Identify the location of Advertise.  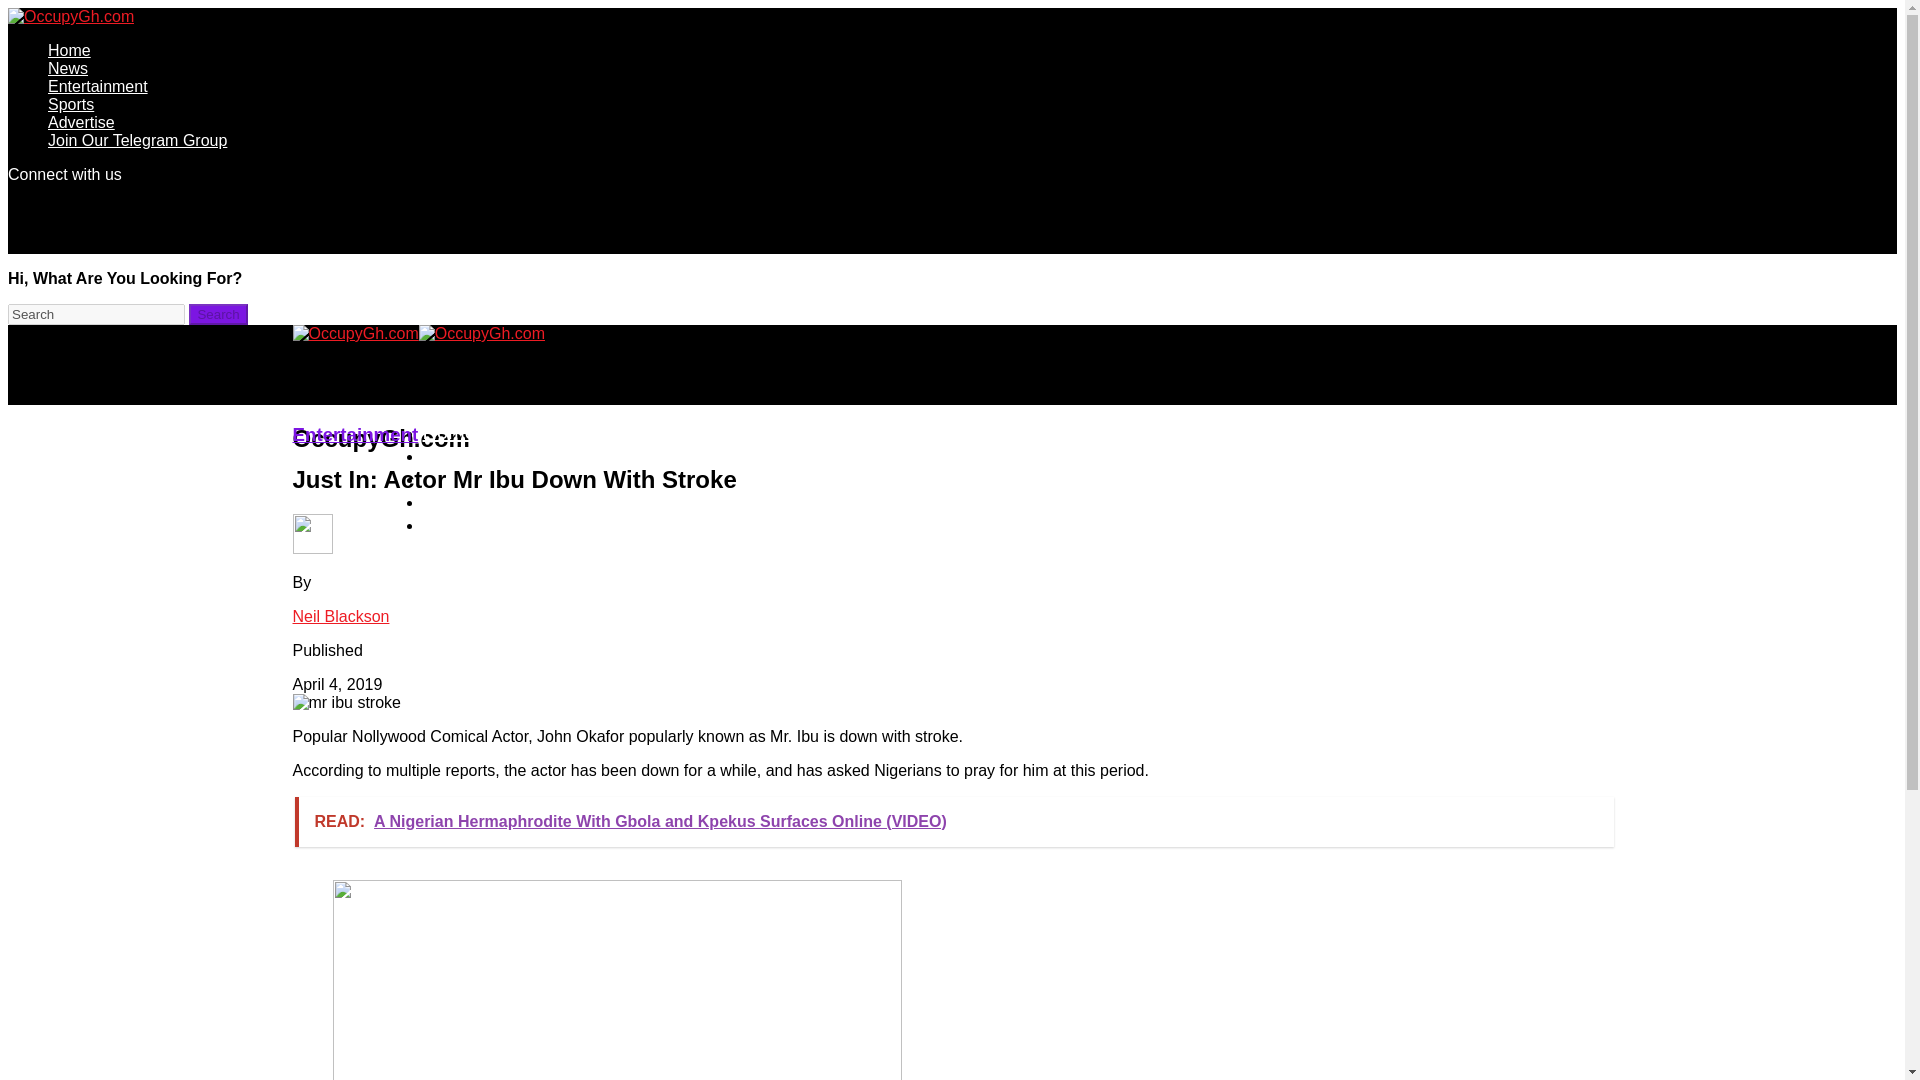
(463, 523).